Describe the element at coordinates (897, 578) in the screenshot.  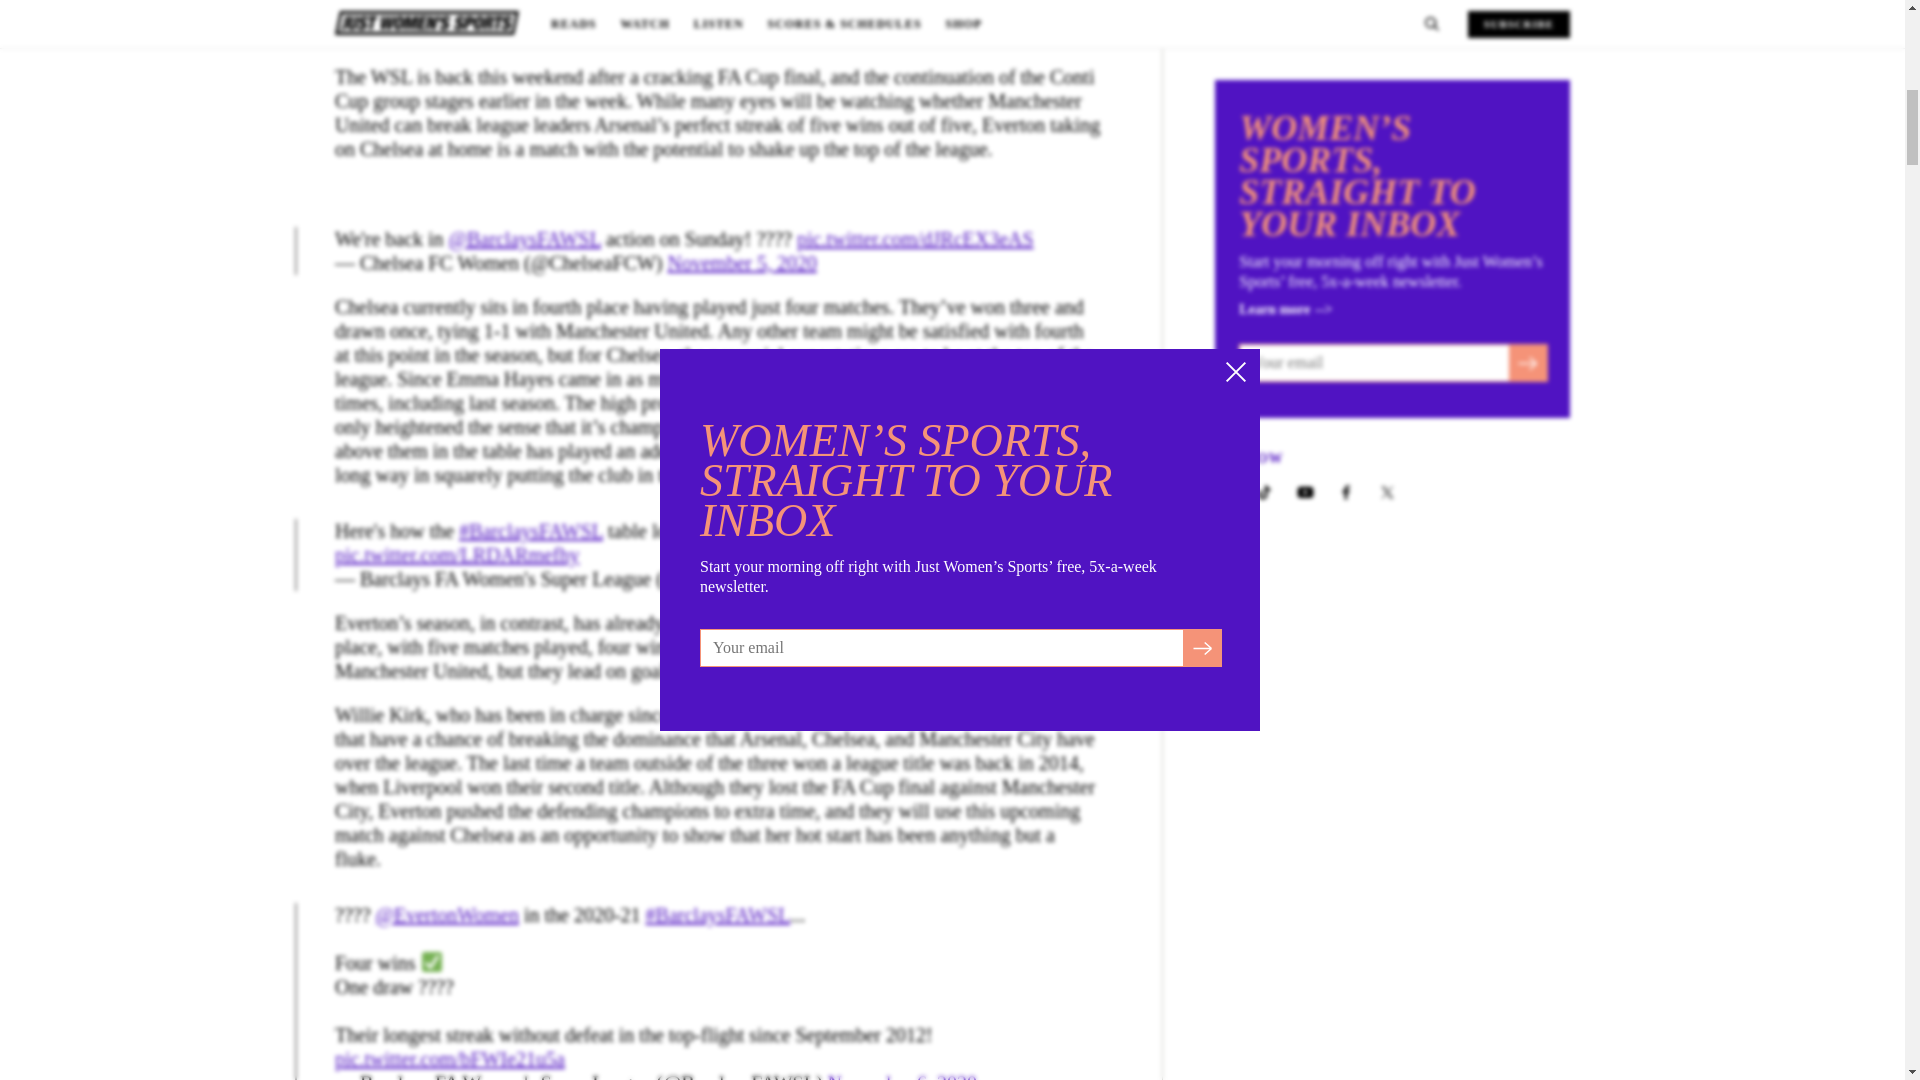
I see `October 18, 2020` at that location.